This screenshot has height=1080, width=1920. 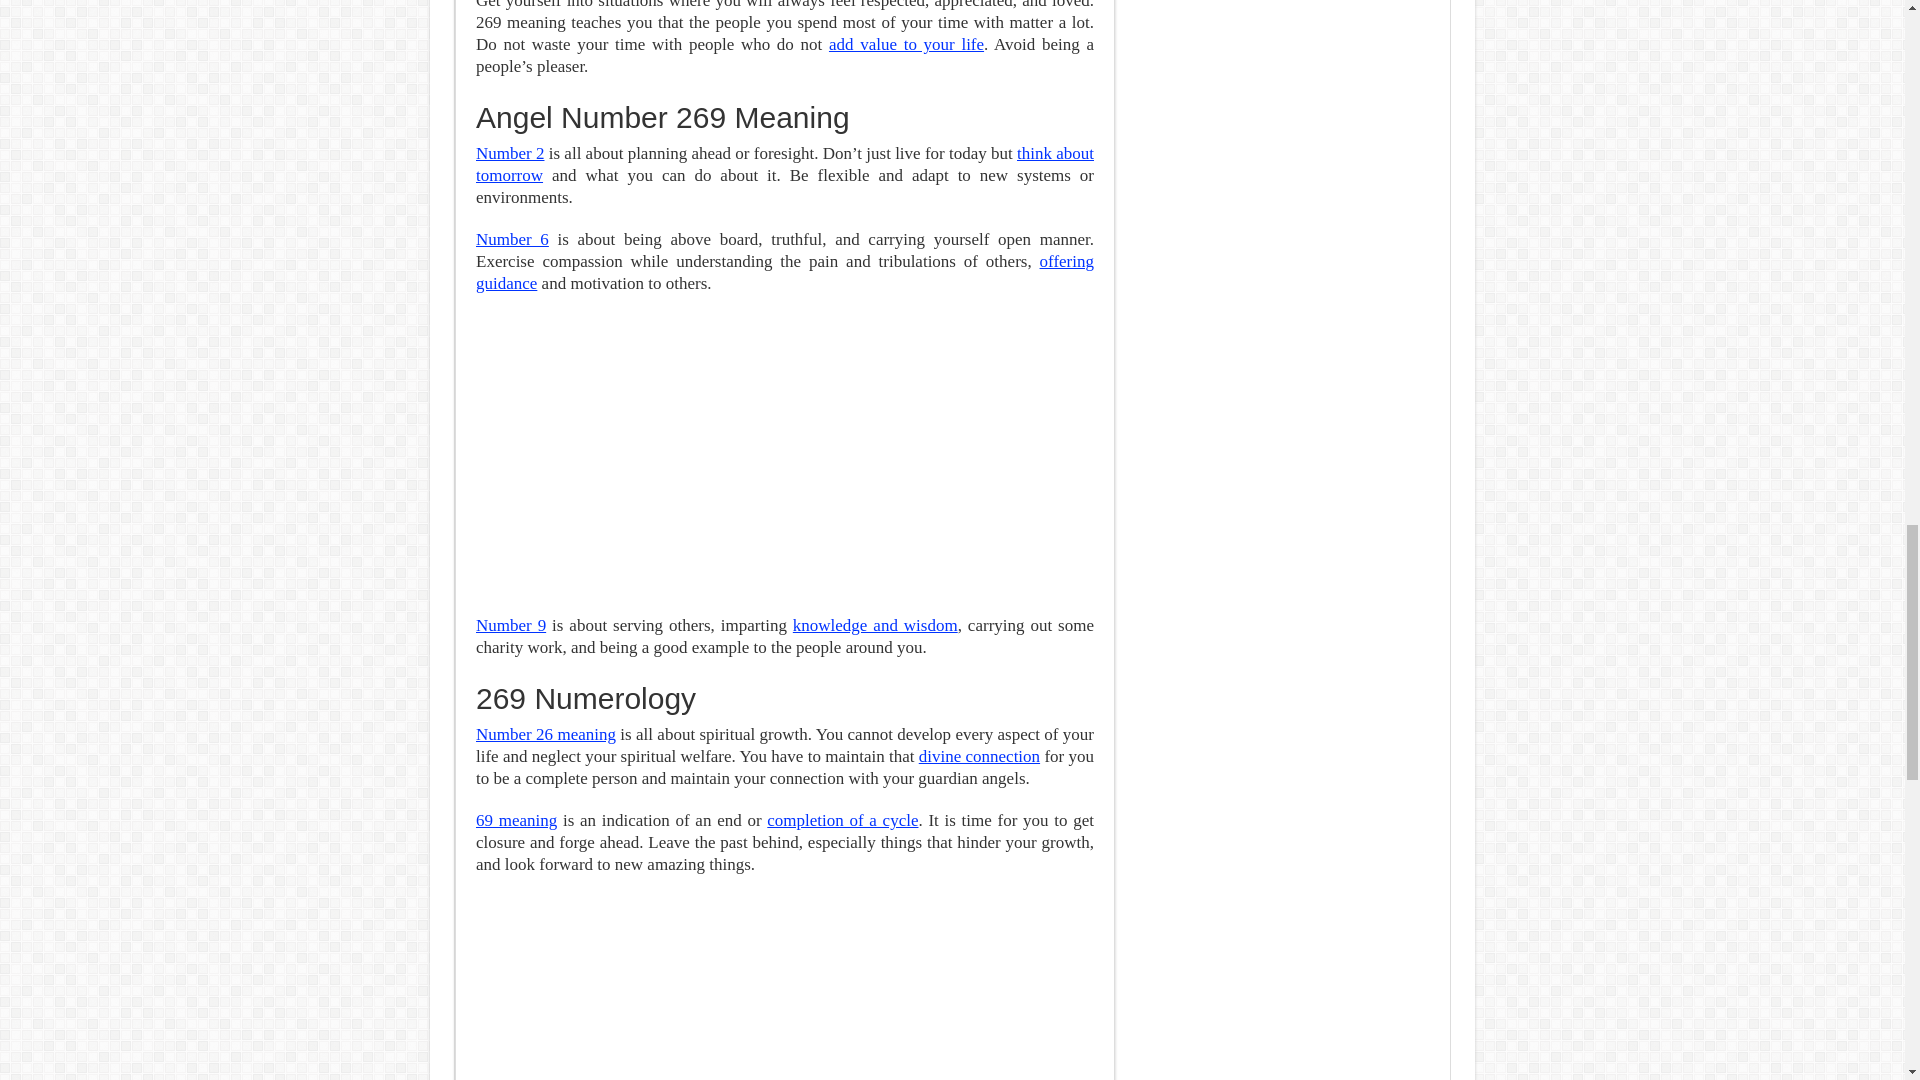 I want to click on Number 9, so click(x=510, y=625).